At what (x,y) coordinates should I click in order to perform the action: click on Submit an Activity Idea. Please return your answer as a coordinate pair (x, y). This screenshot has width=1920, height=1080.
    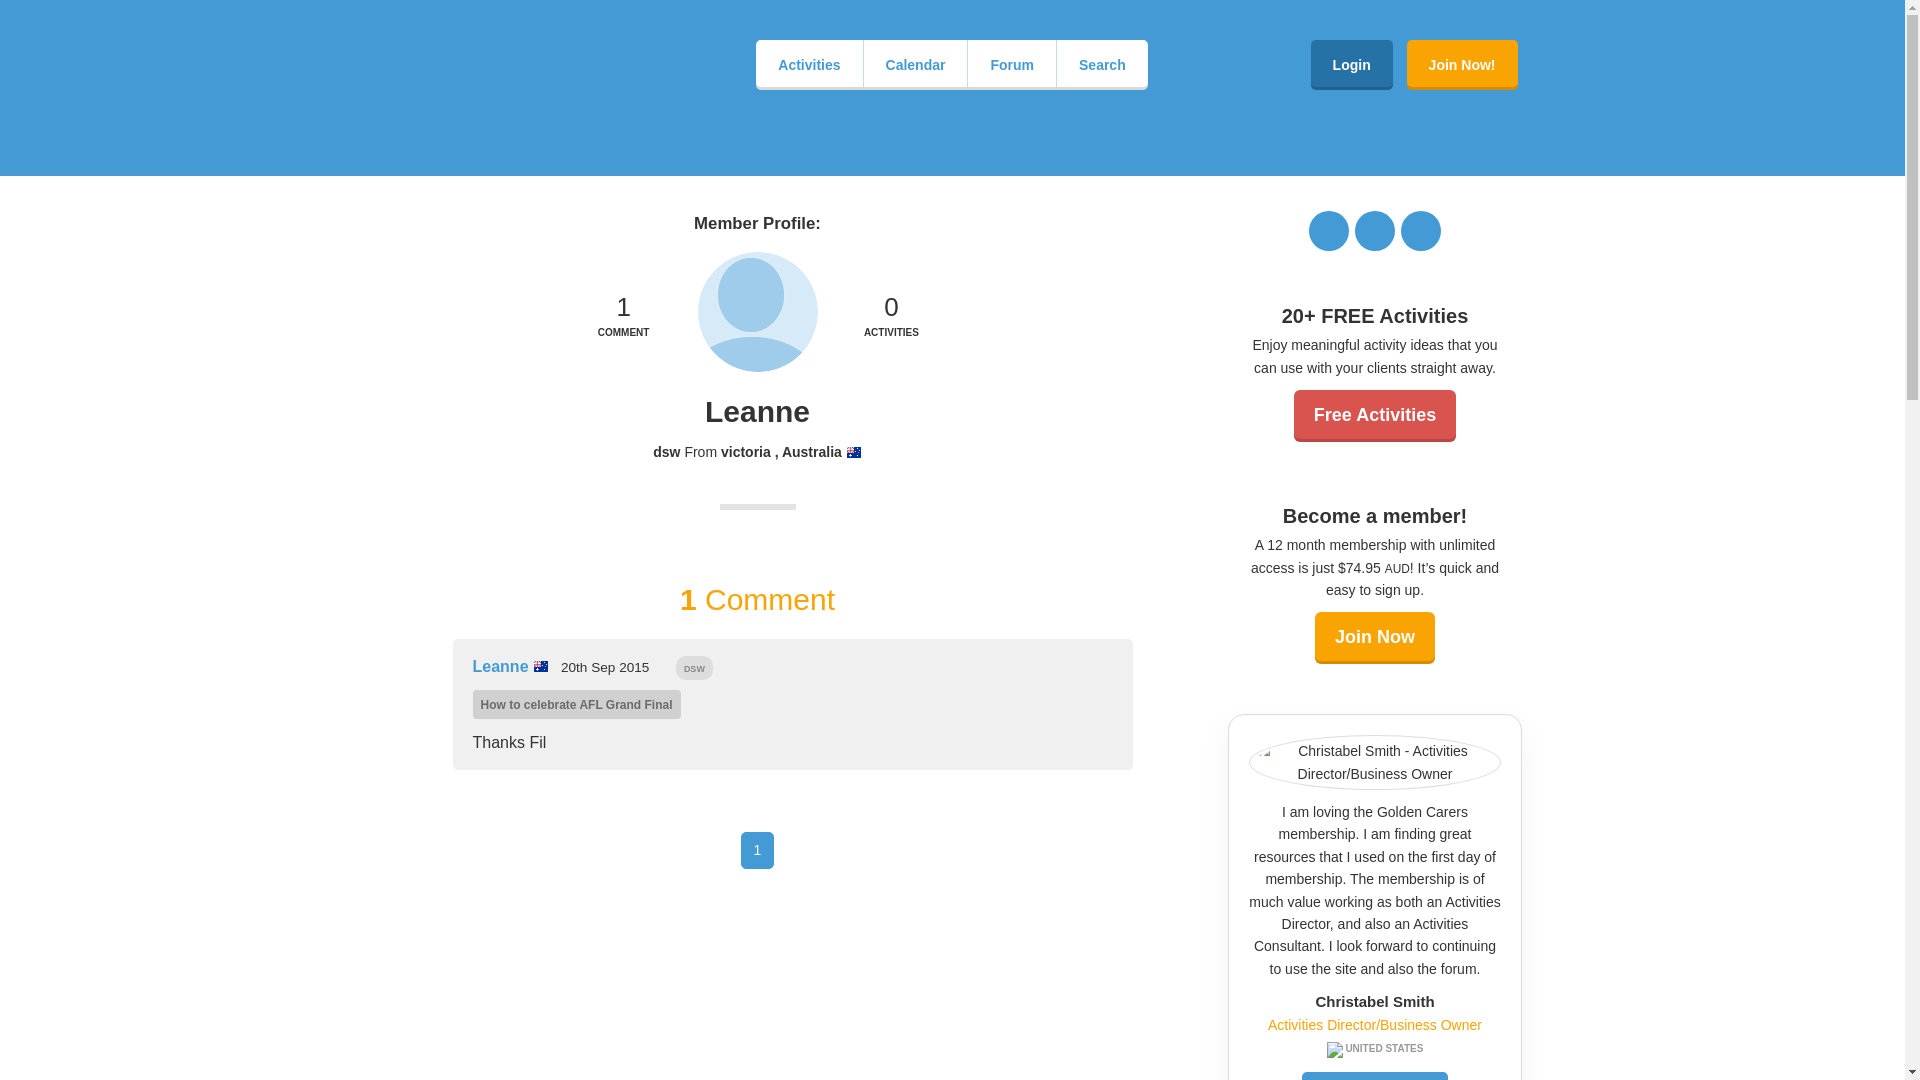
    Looking at the image, I should click on (624, 318).